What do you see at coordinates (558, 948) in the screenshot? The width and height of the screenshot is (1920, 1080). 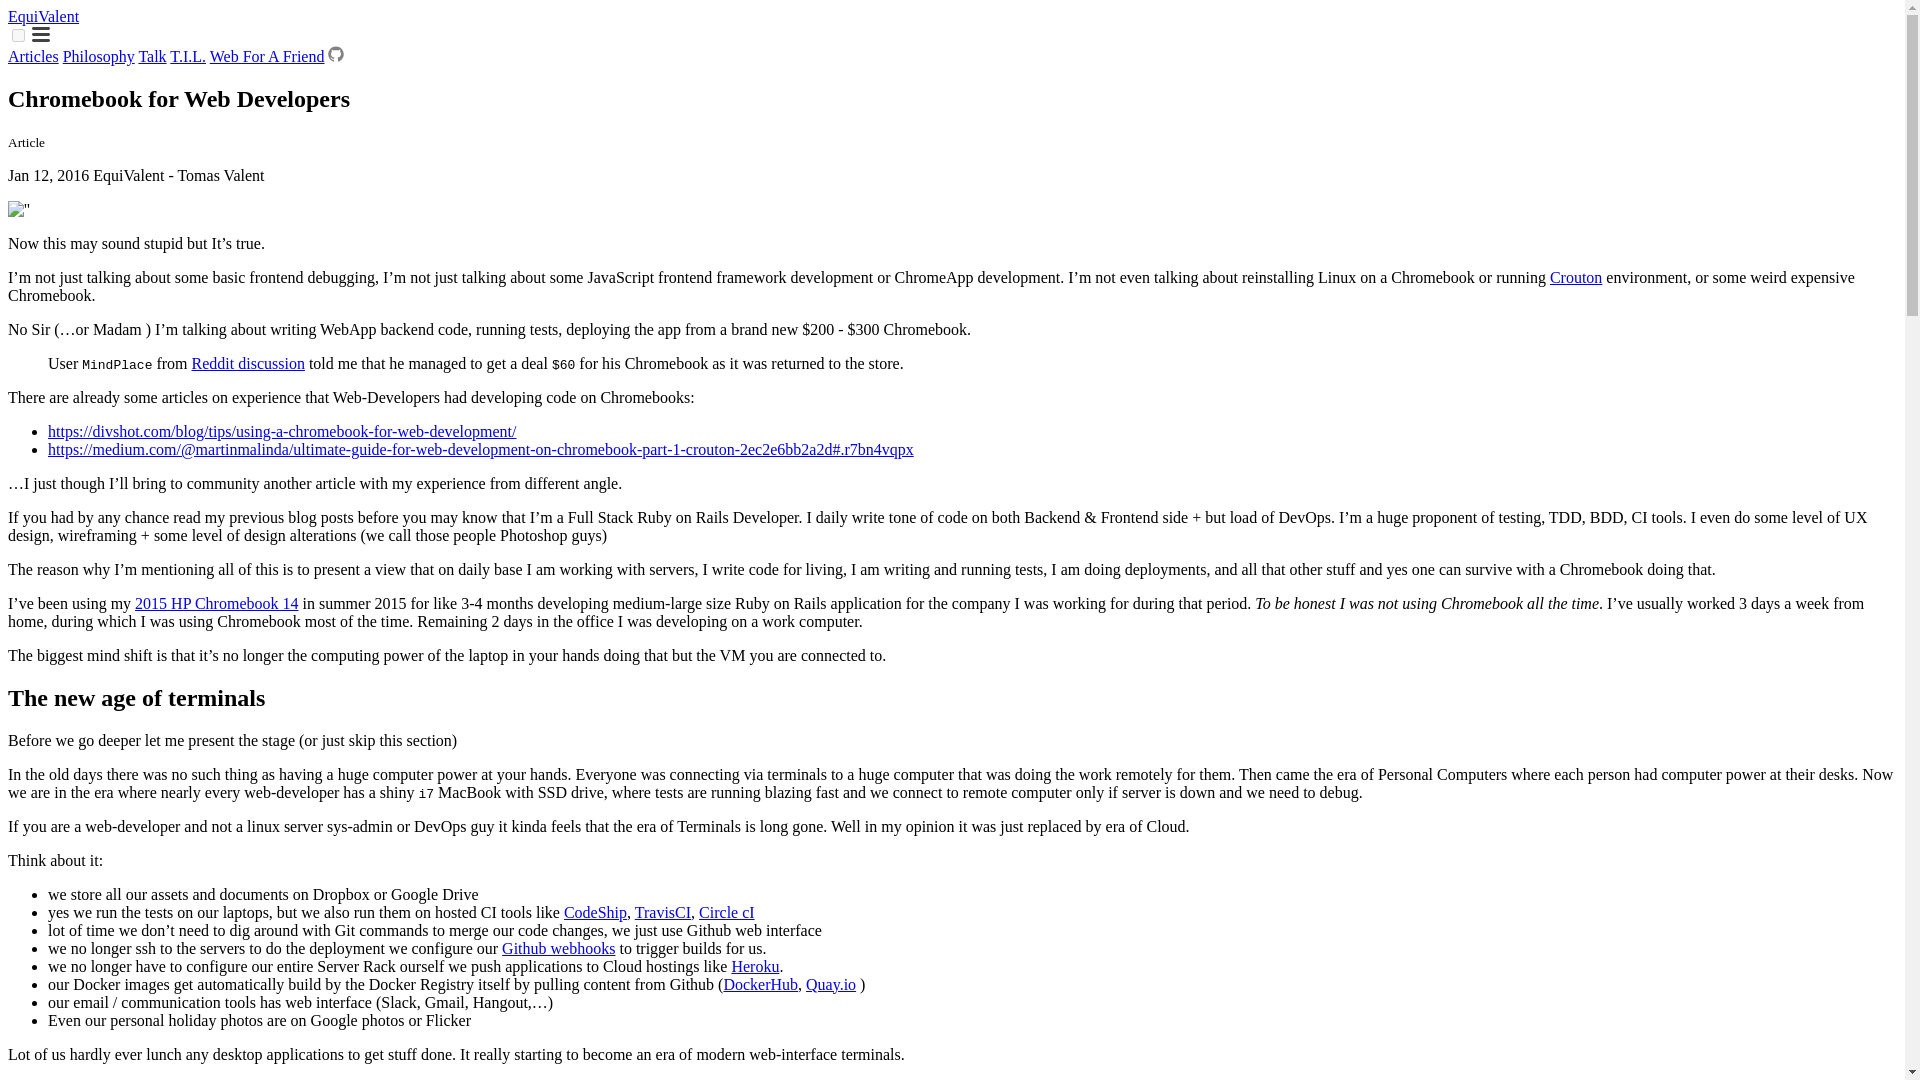 I see `Github webhooks` at bounding box center [558, 948].